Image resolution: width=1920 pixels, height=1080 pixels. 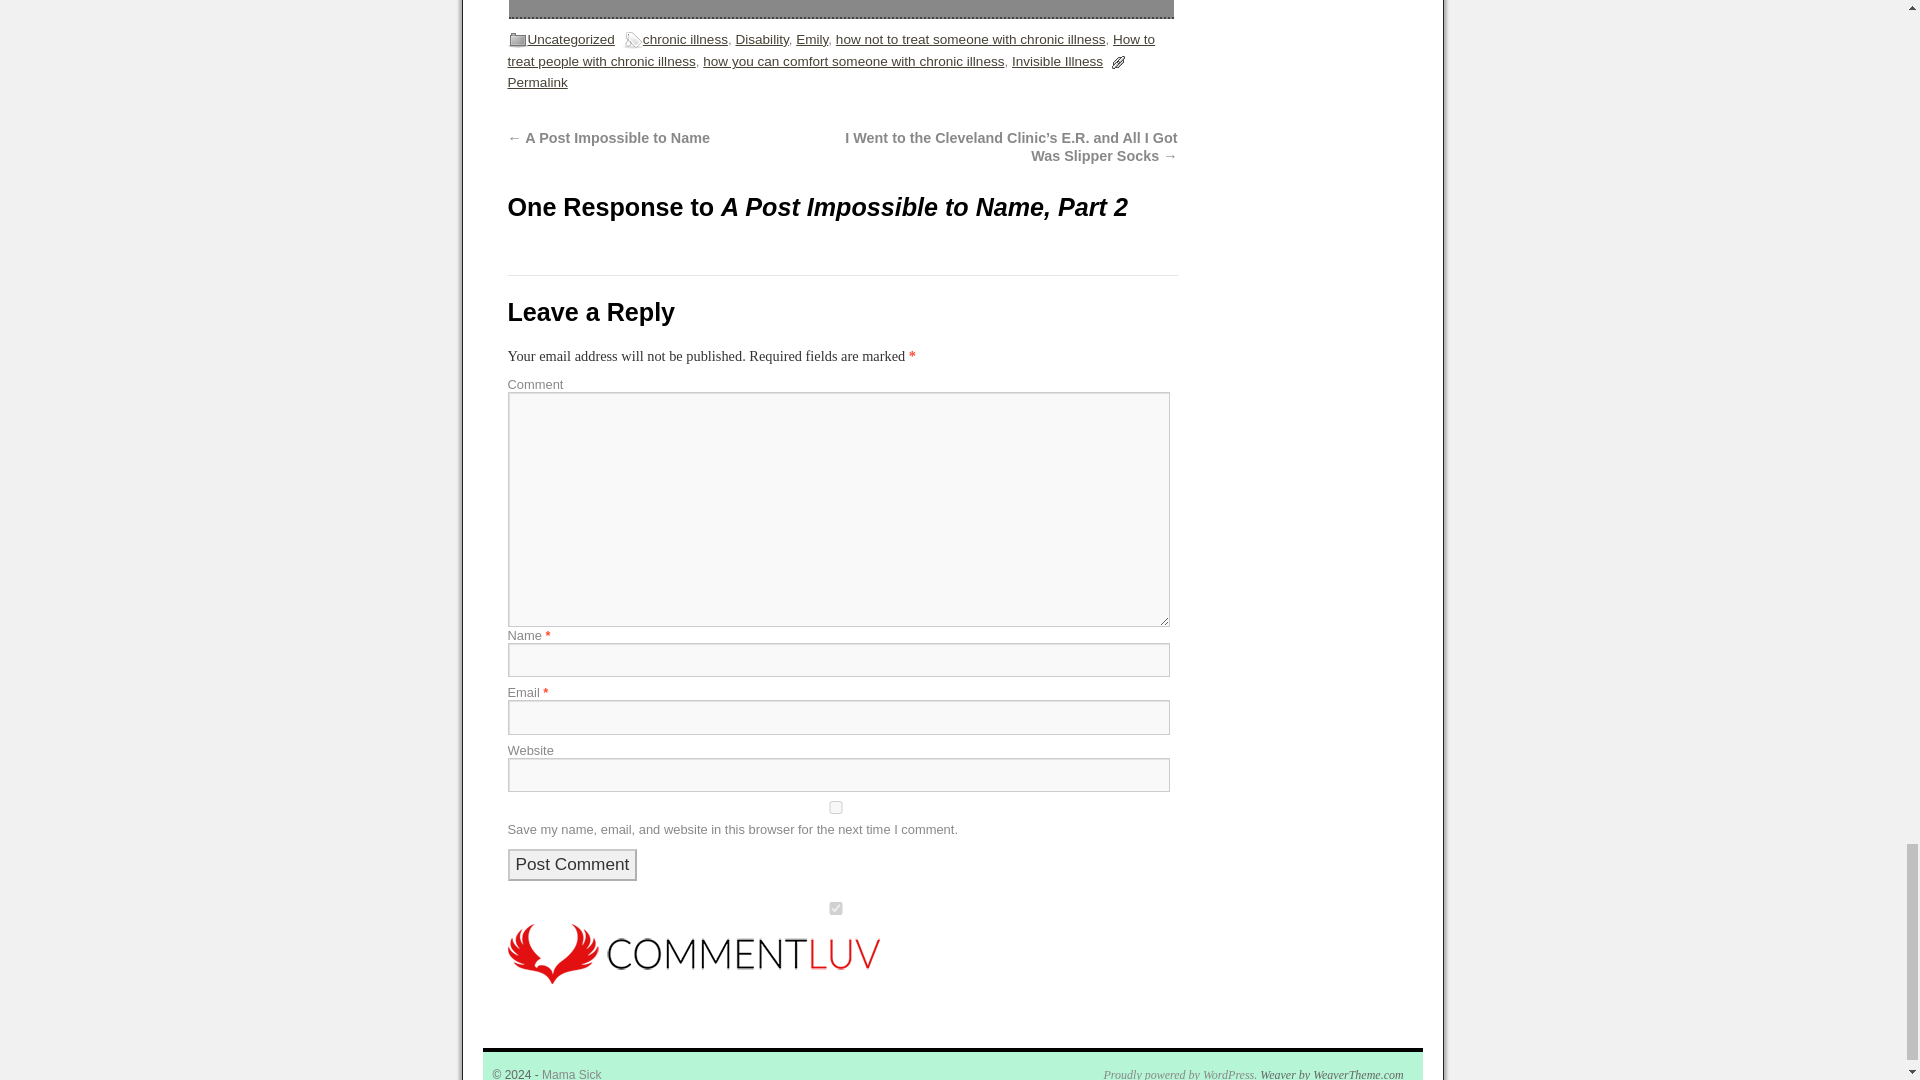 I want to click on Emily, so click(x=812, y=40).